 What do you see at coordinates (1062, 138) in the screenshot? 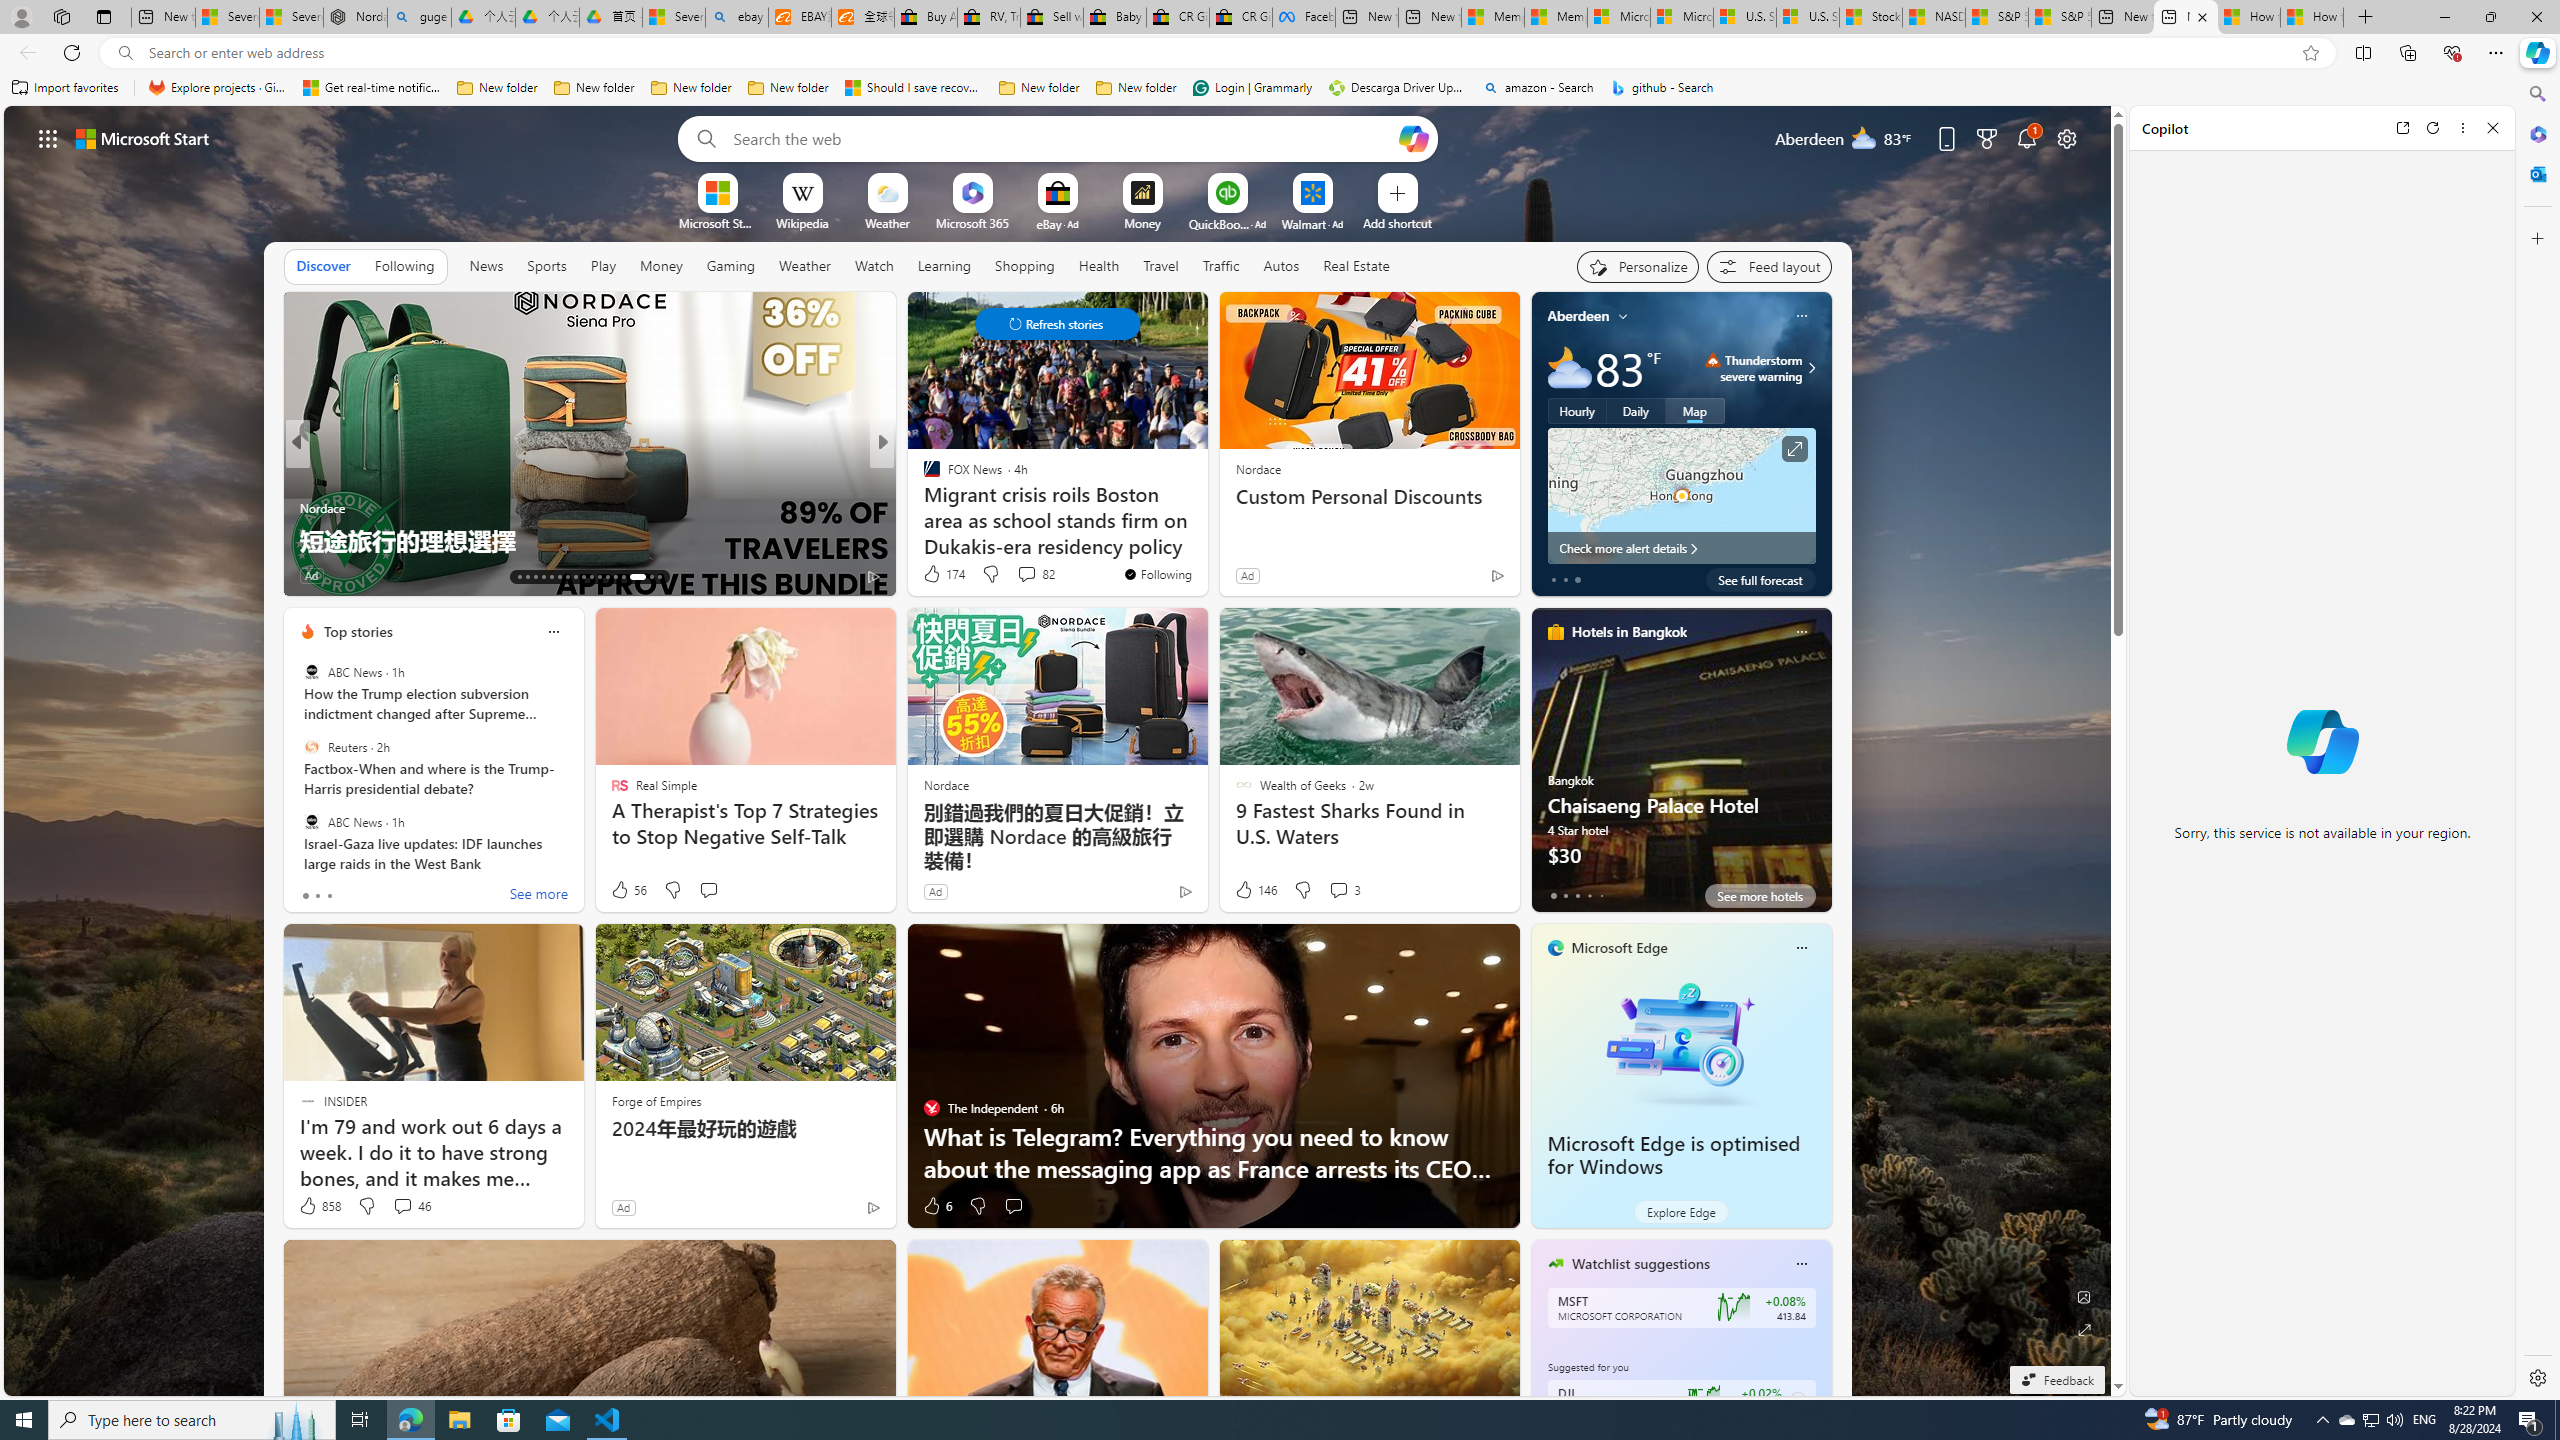
I see `Enter your search term` at bounding box center [1062, 138].